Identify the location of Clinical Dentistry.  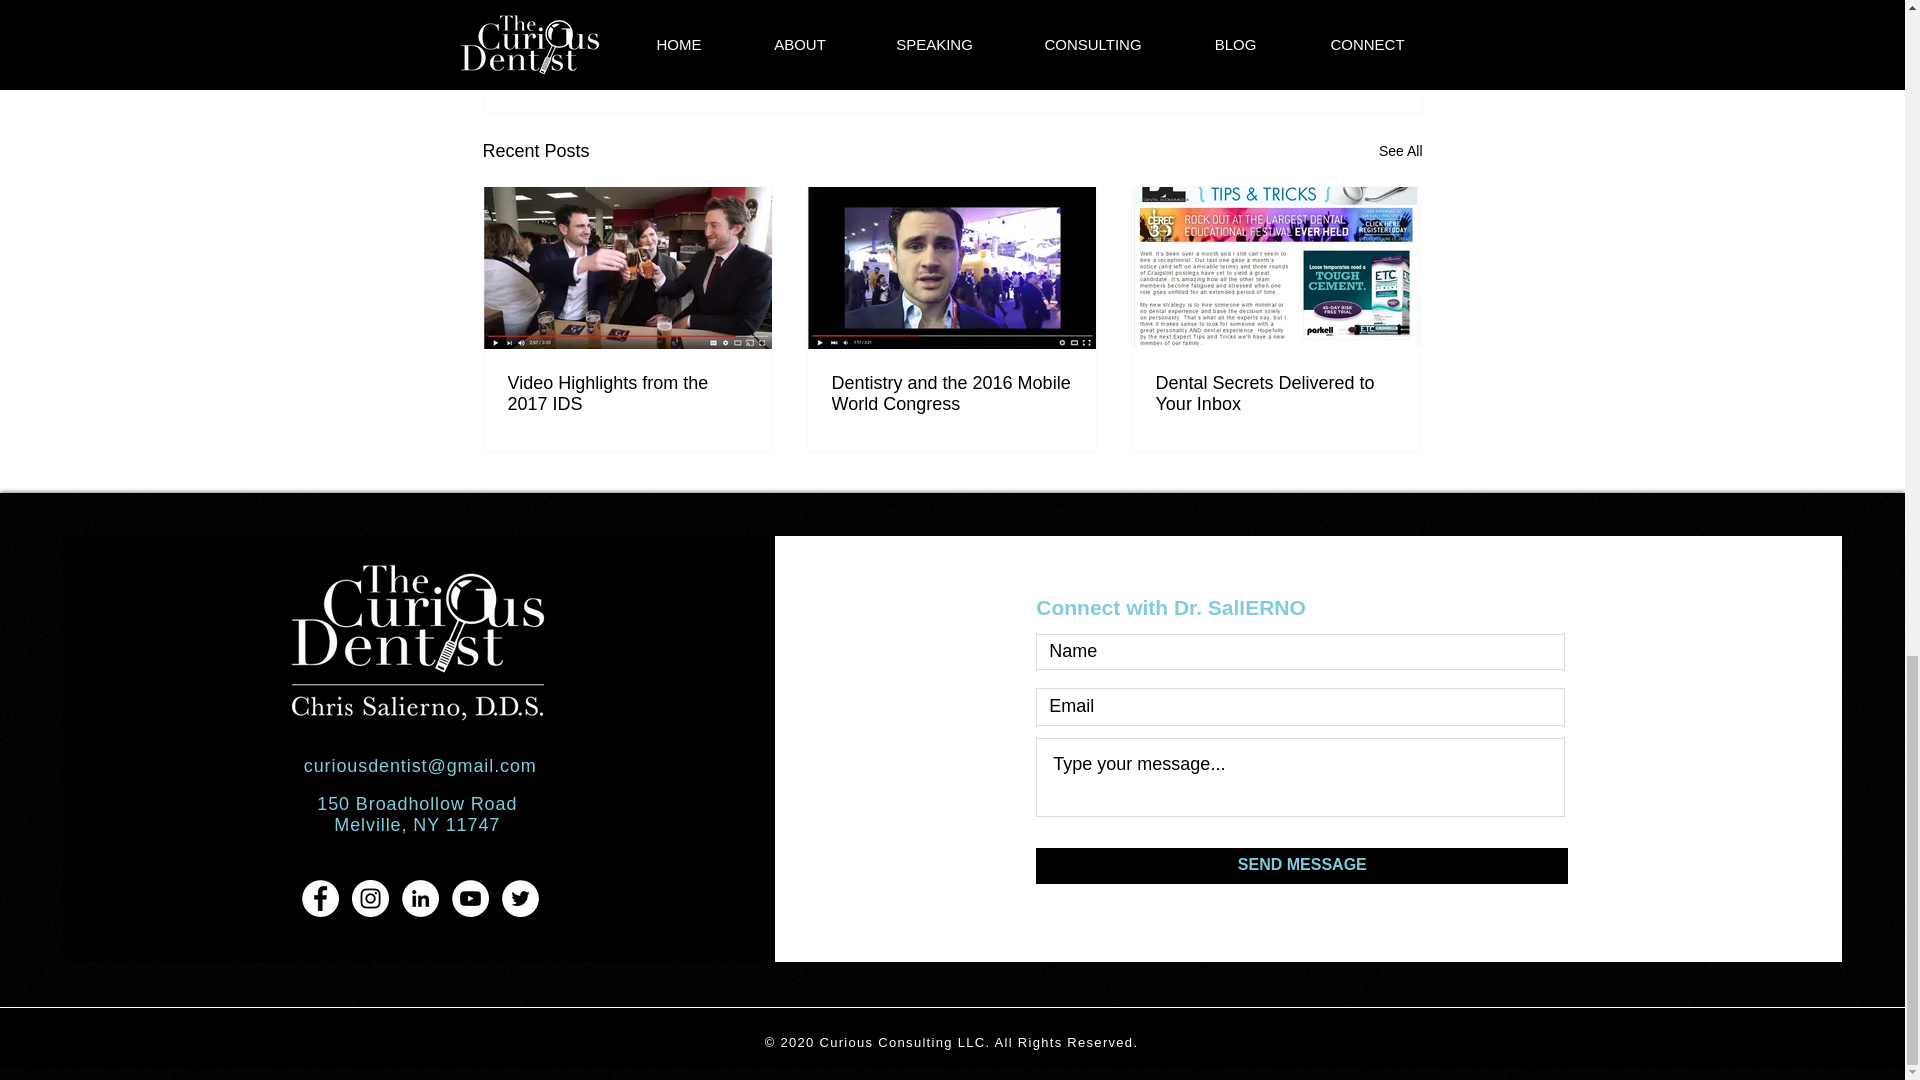
(1270, 22).